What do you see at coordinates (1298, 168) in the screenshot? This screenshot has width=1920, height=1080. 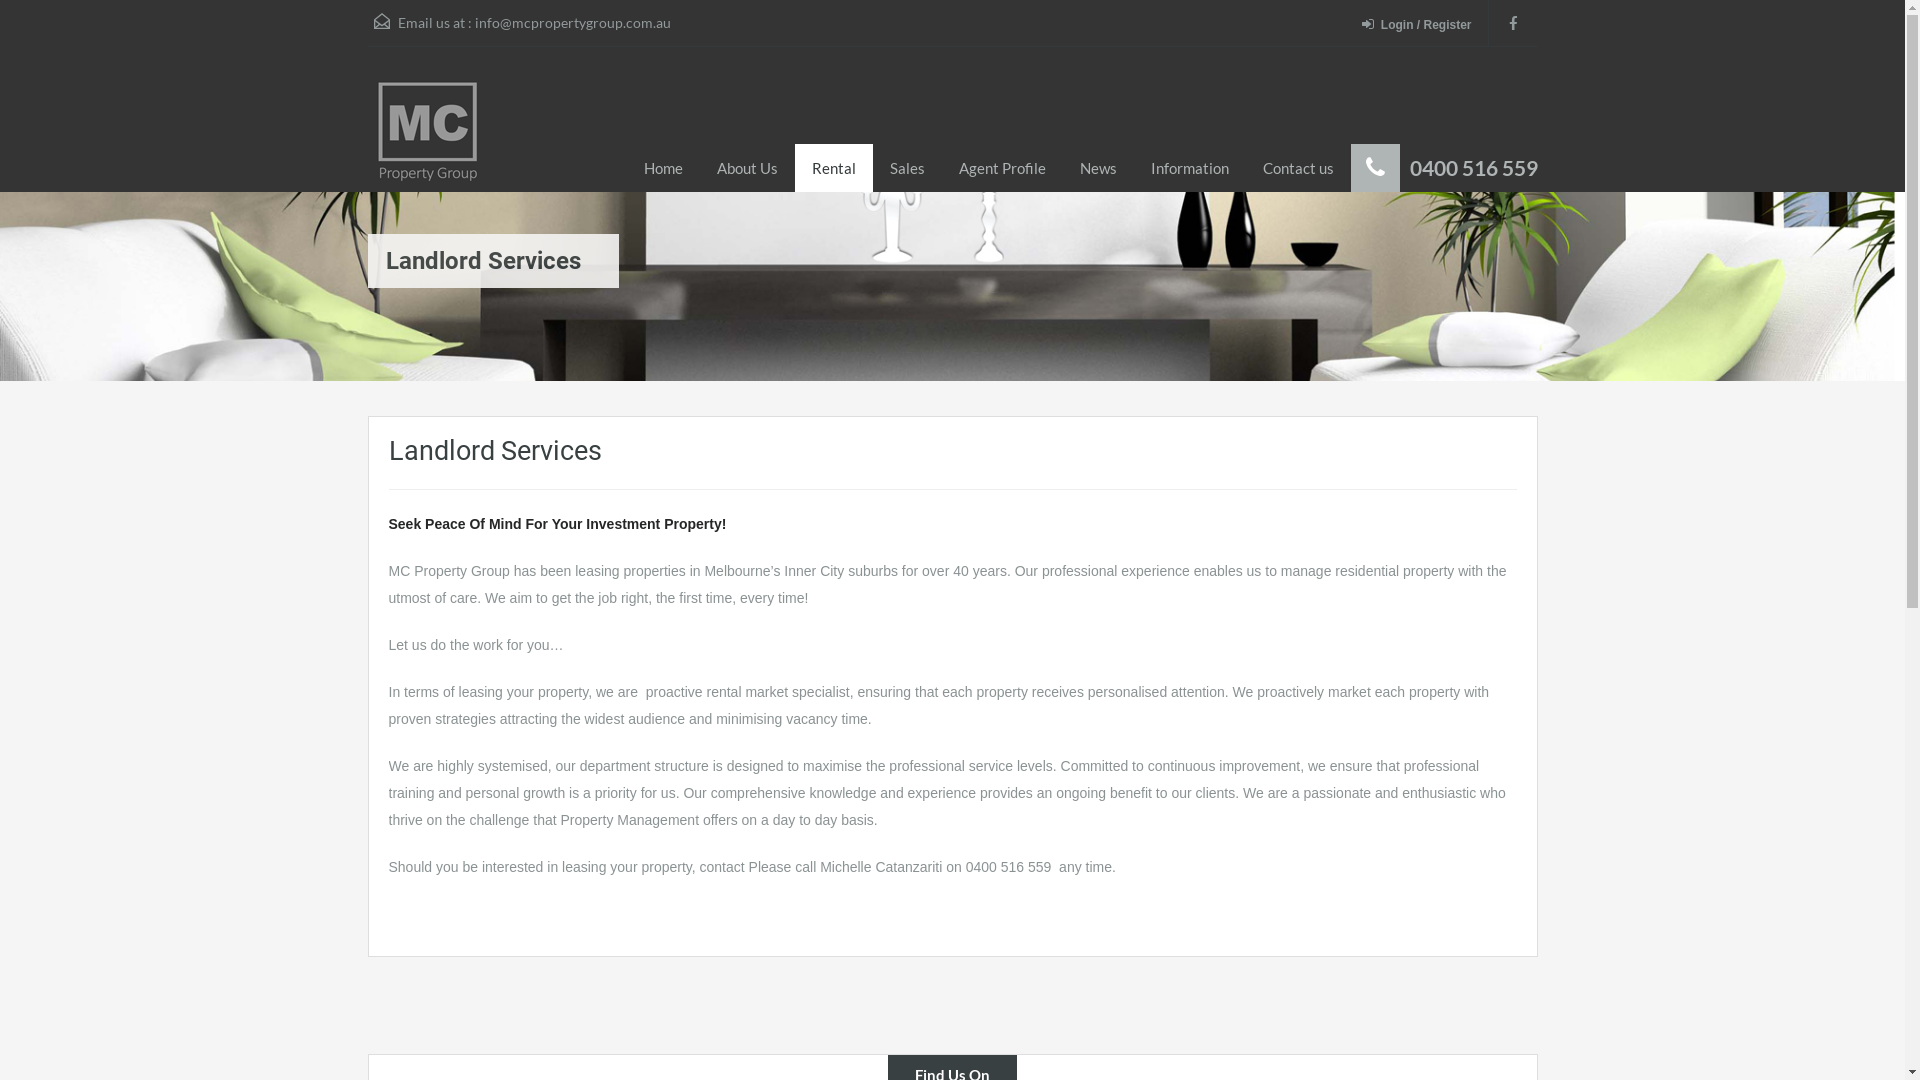 I see `Contact us` at bounding box center [1298, 168].